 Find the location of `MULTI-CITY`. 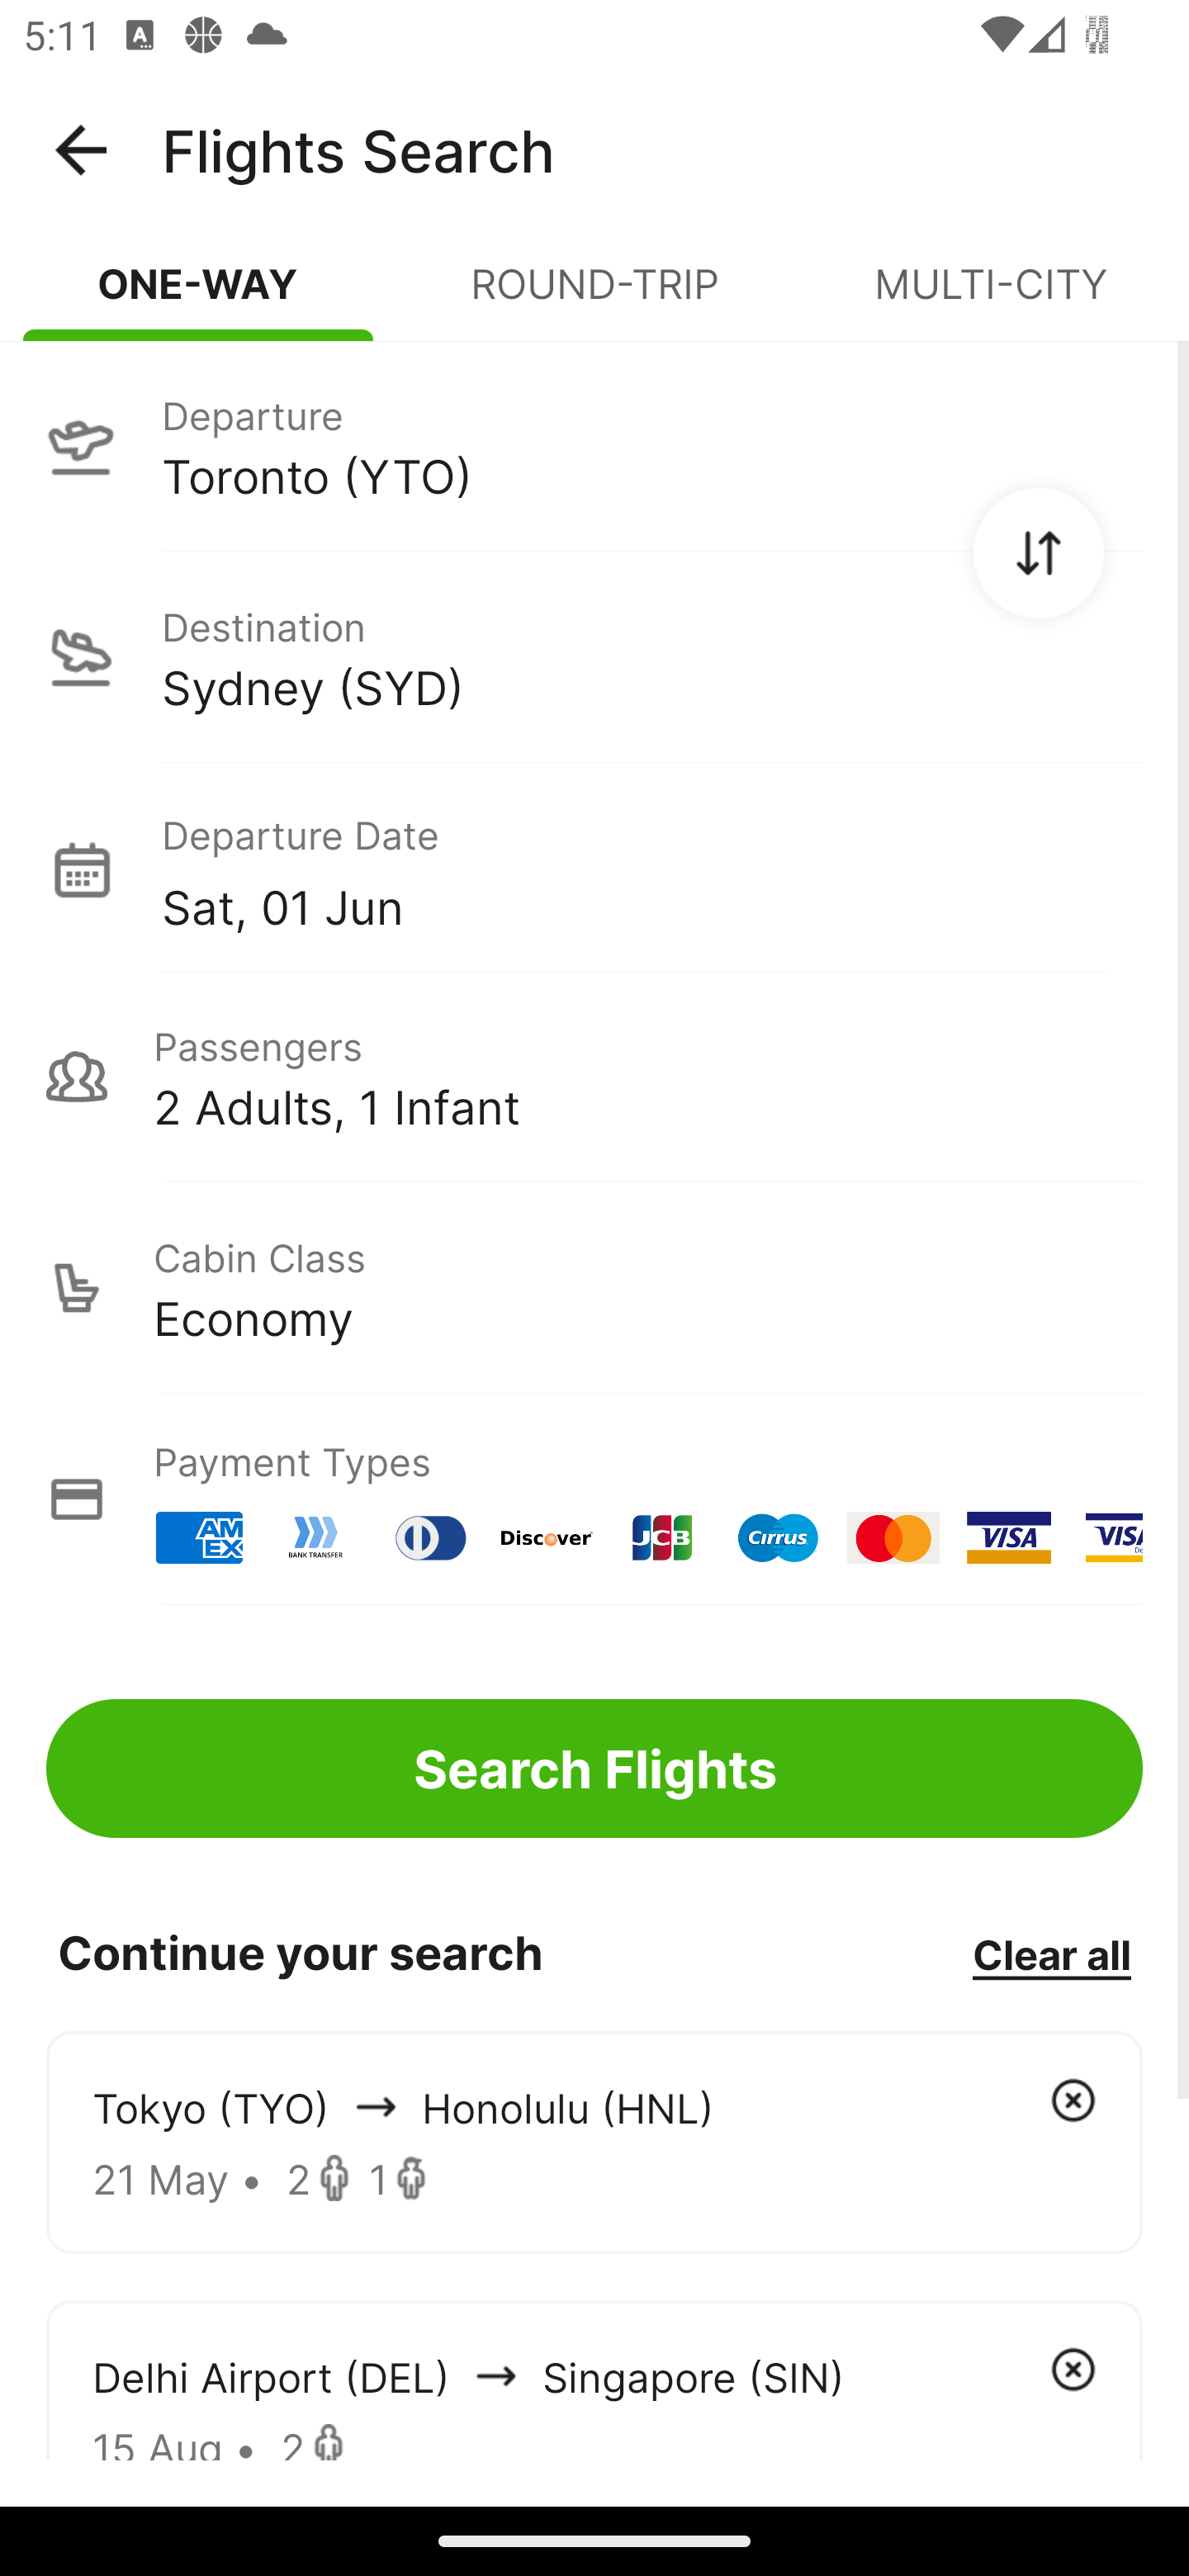

MULTI-CITY is located at coordinates (991, 297).